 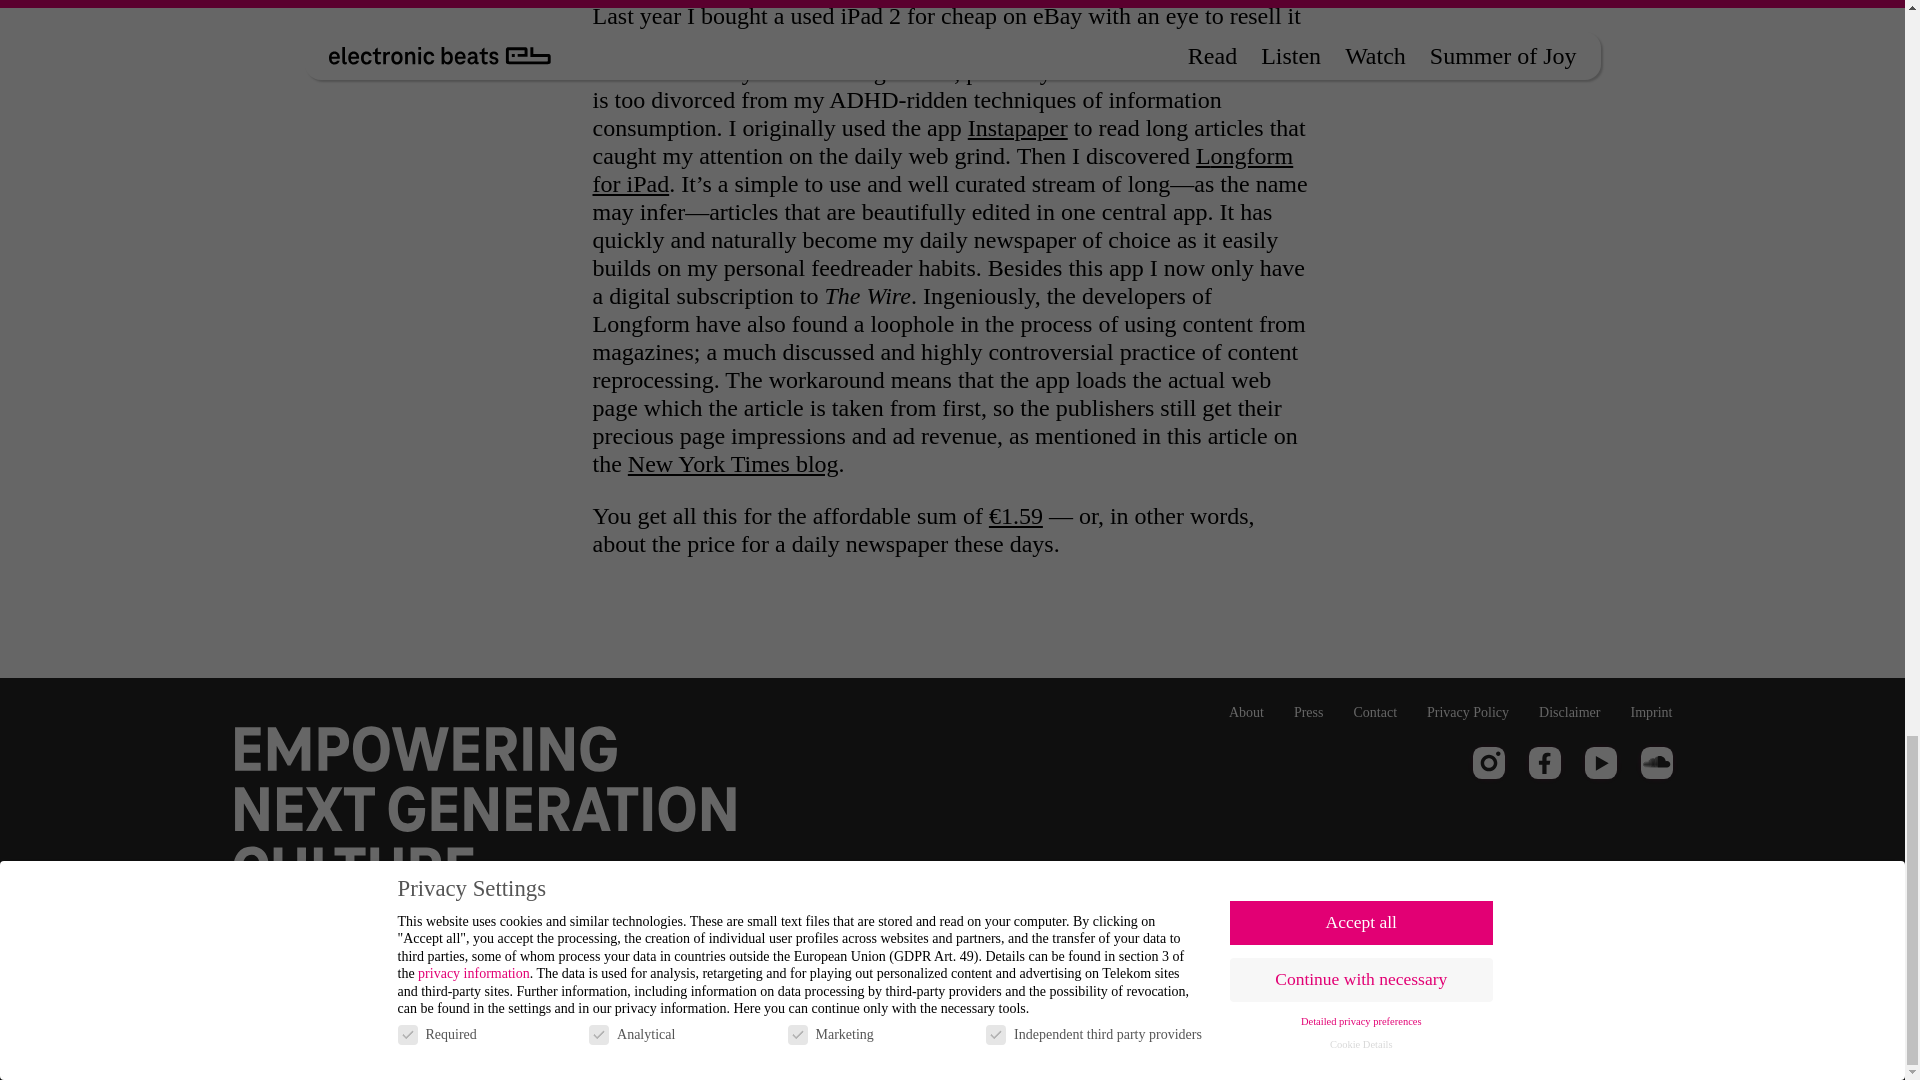 What do you see at coordinates (1651, 712) in the screenshot?
I see `Imprint` at bounding box center [1651, 712].